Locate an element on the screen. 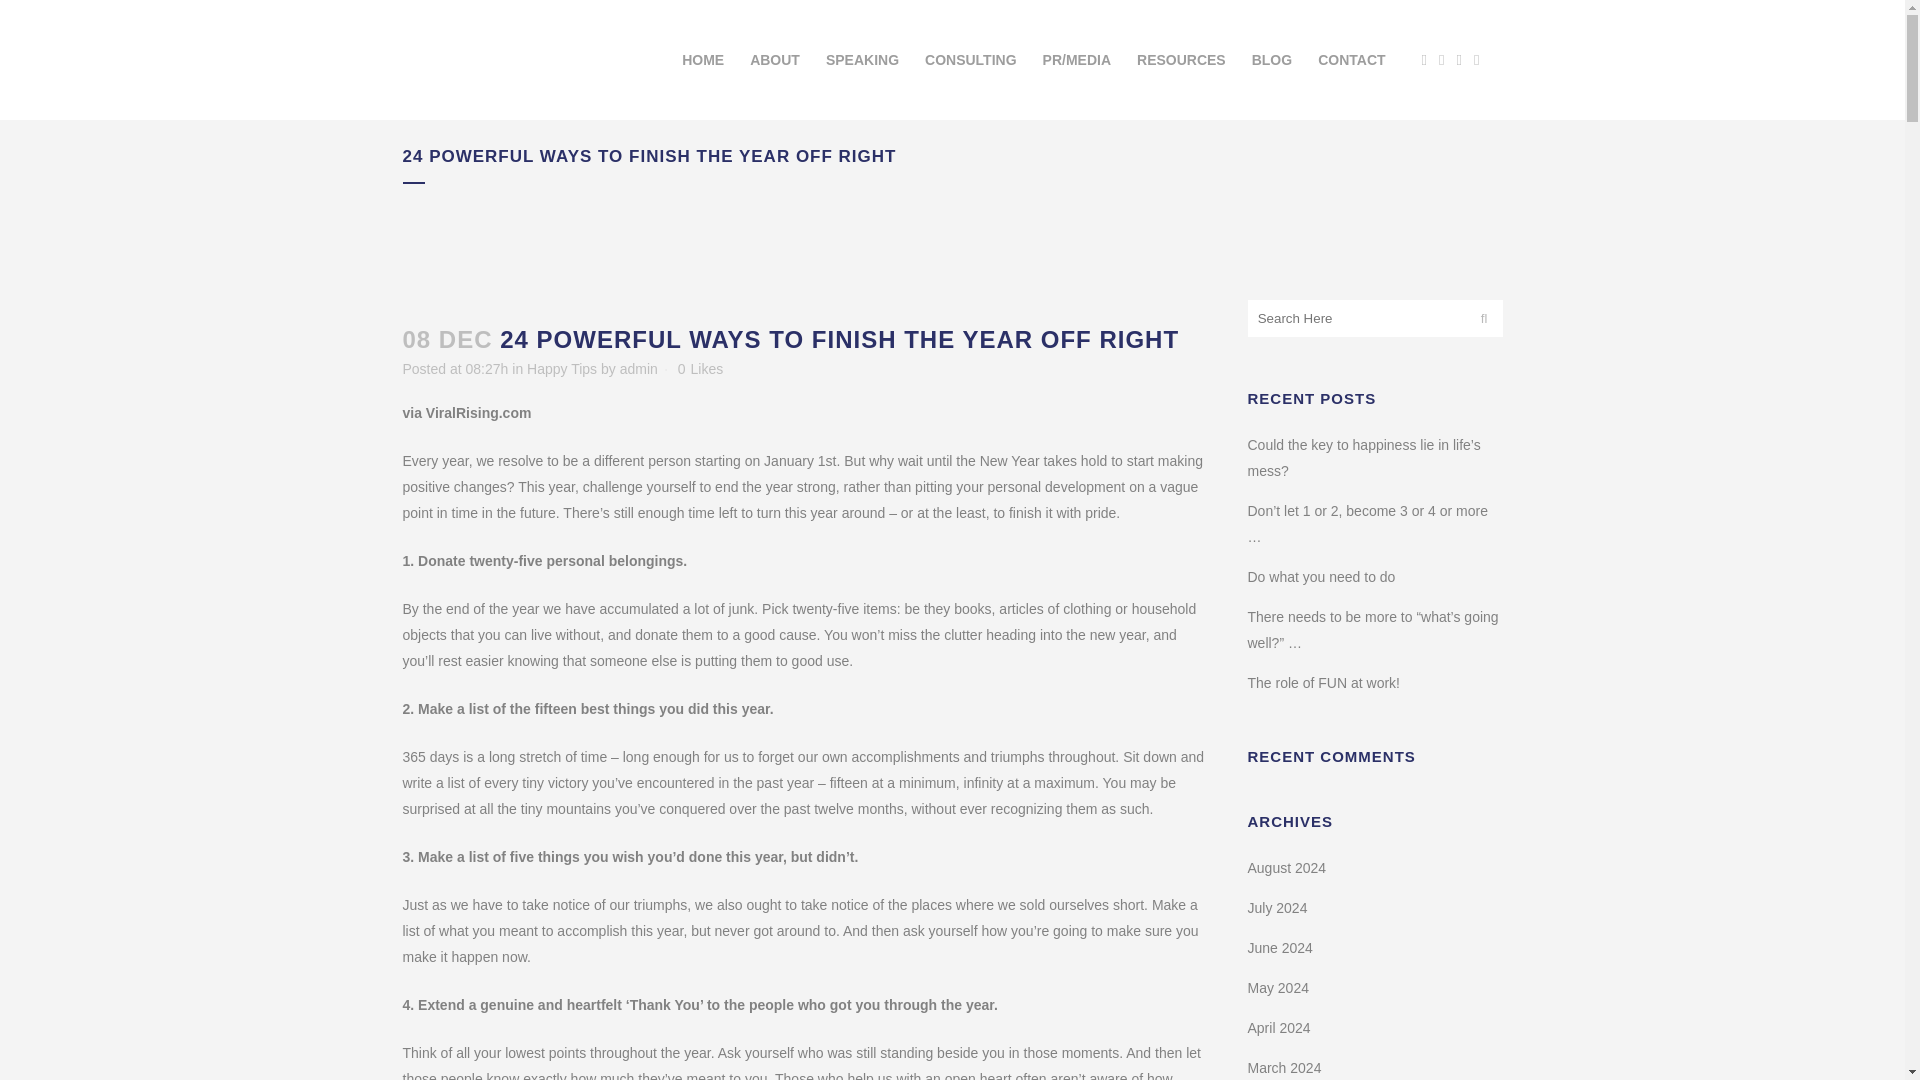 The height and width of the screenshot is (1080, 1920). August 2024 is located at coordinates (1287, 867).